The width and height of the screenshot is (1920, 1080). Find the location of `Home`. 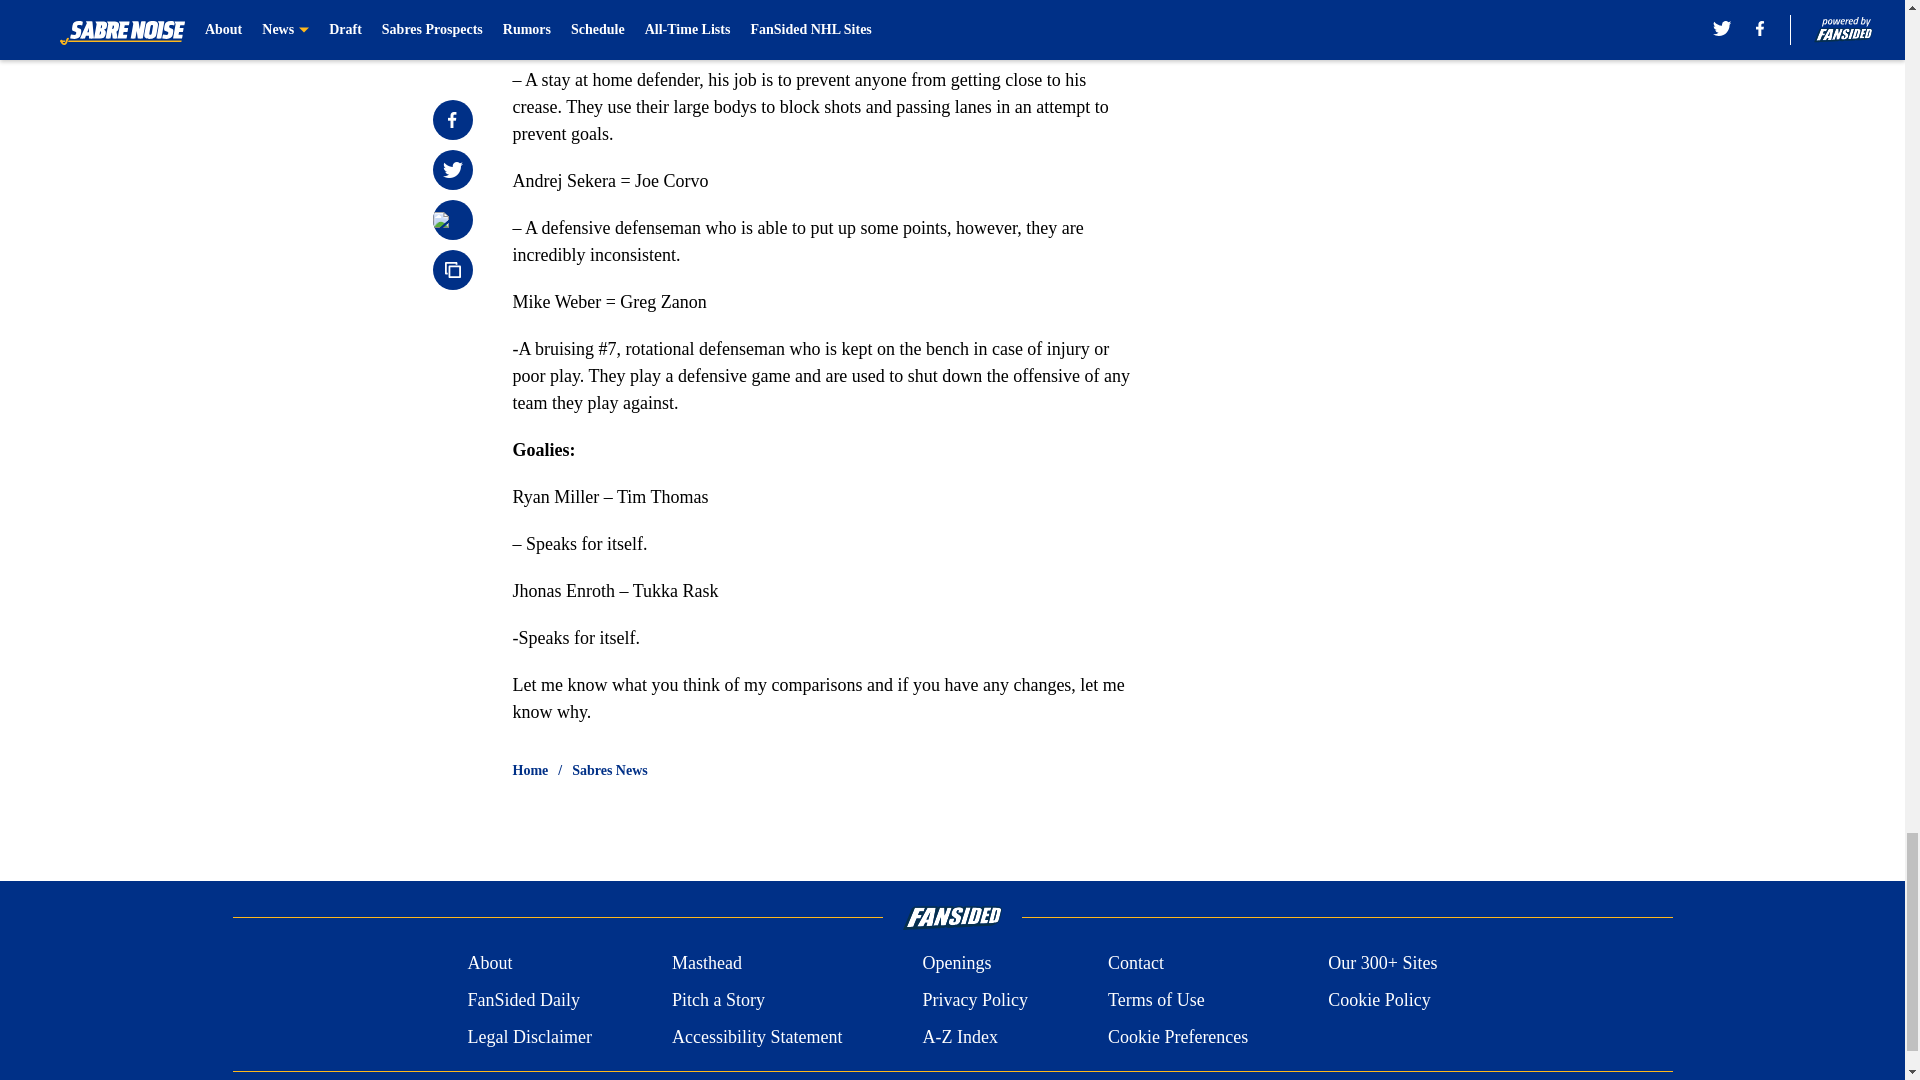

Home is located at coordinates (530, 770).